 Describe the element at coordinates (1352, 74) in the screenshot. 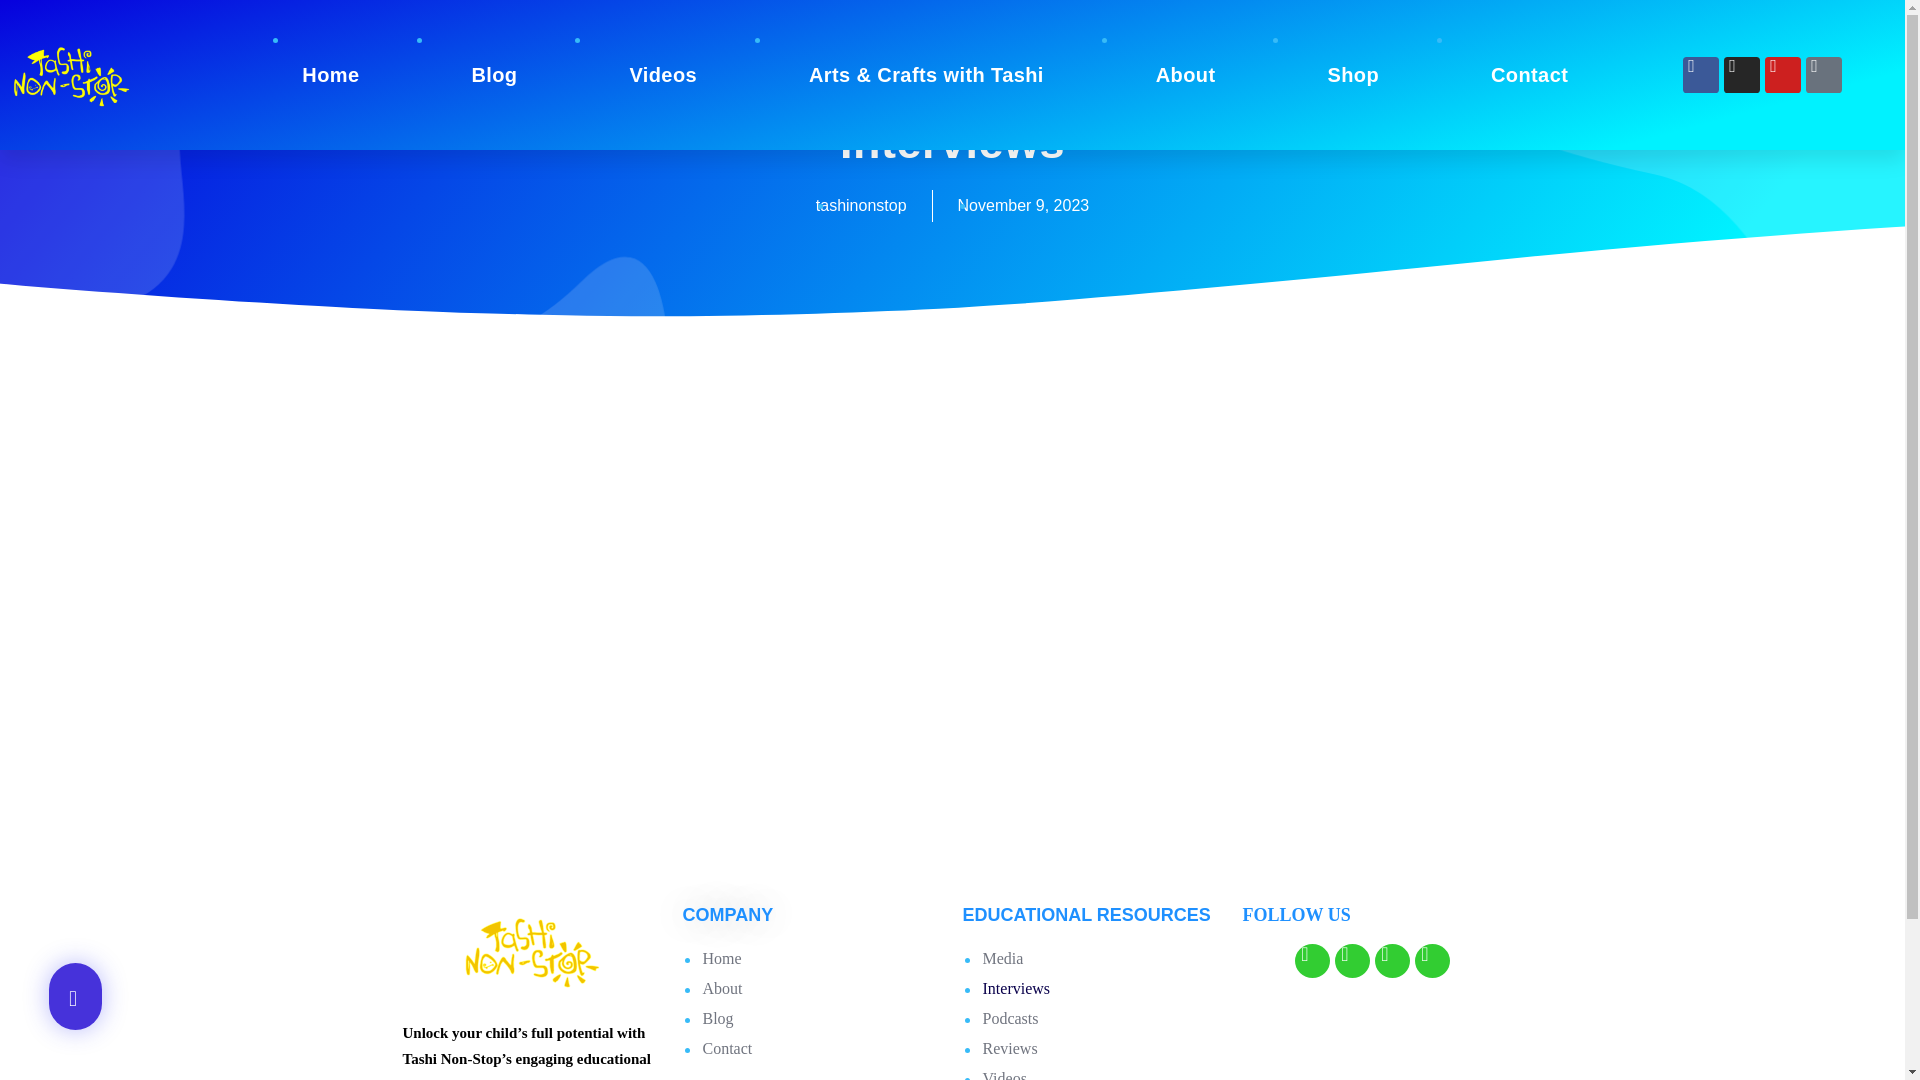

I see `Shop` at that location.